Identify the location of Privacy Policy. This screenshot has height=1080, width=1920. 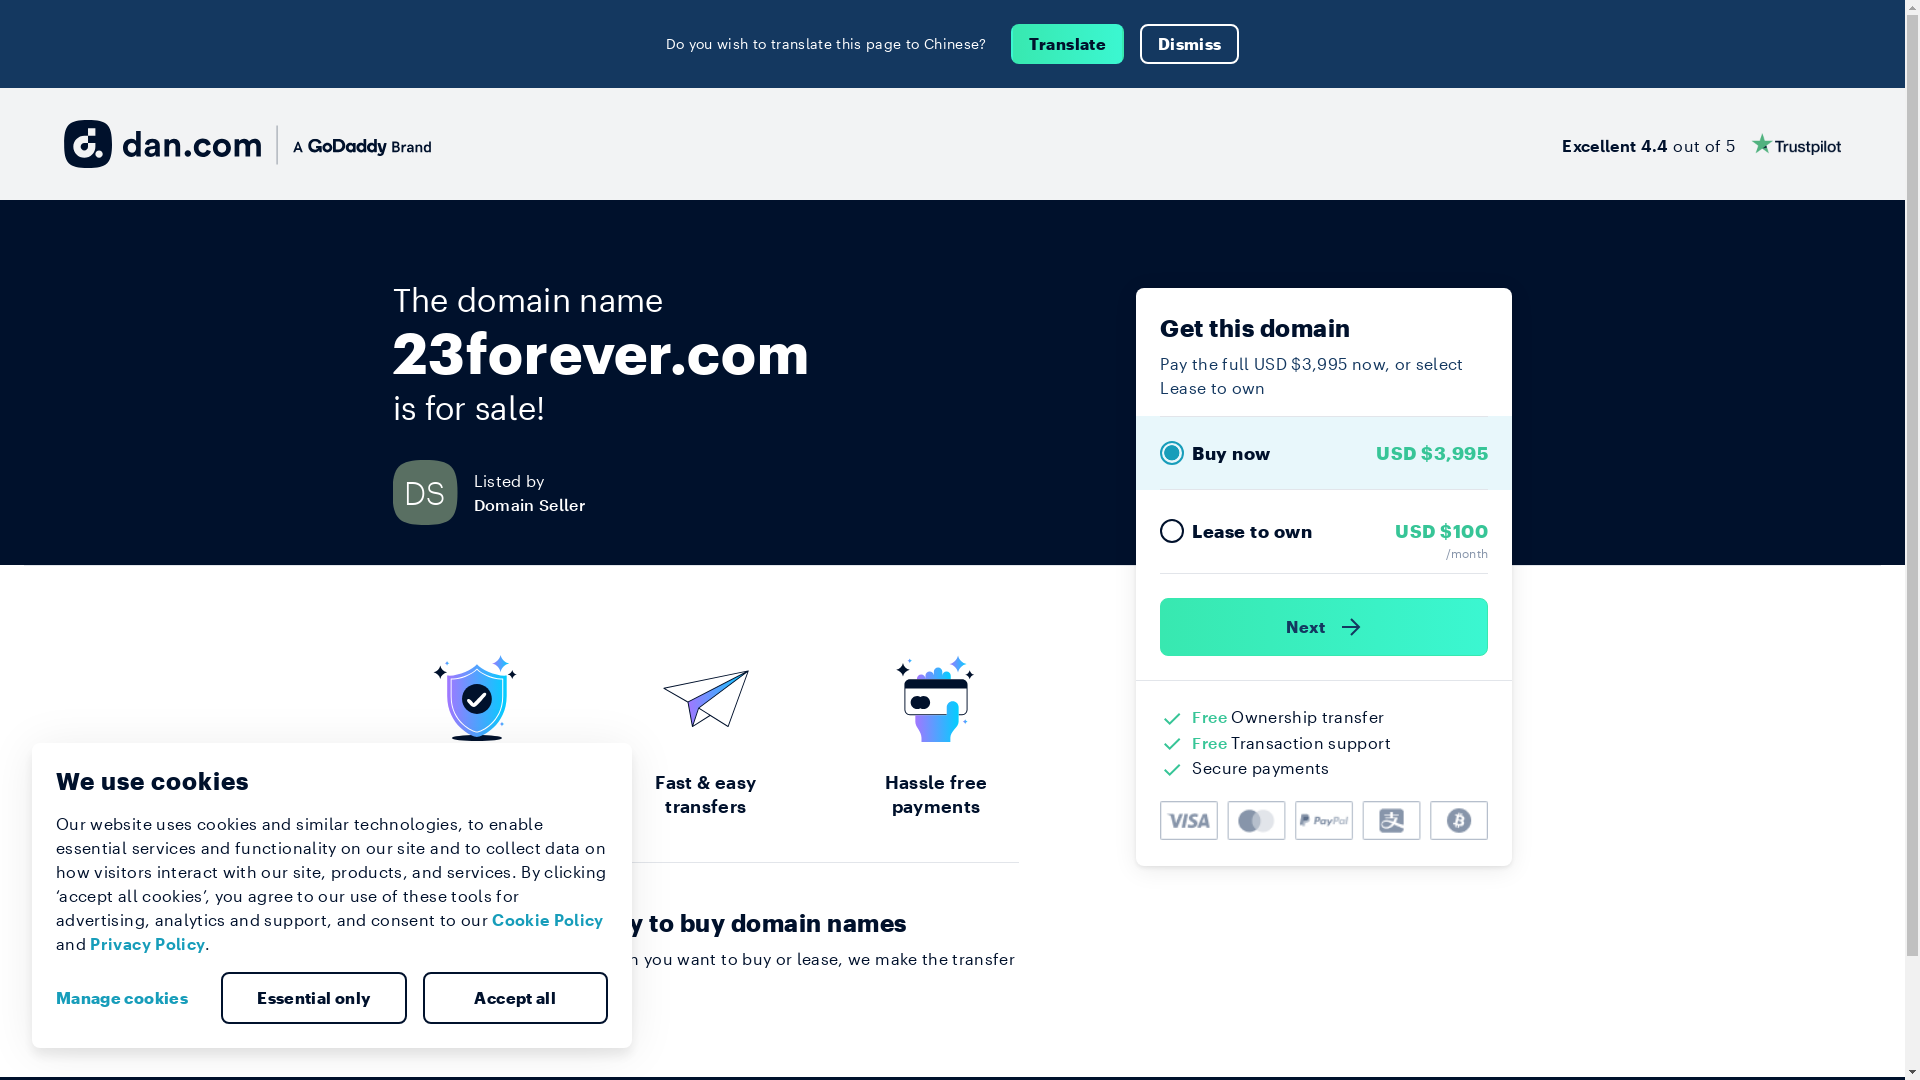
(148, 944).